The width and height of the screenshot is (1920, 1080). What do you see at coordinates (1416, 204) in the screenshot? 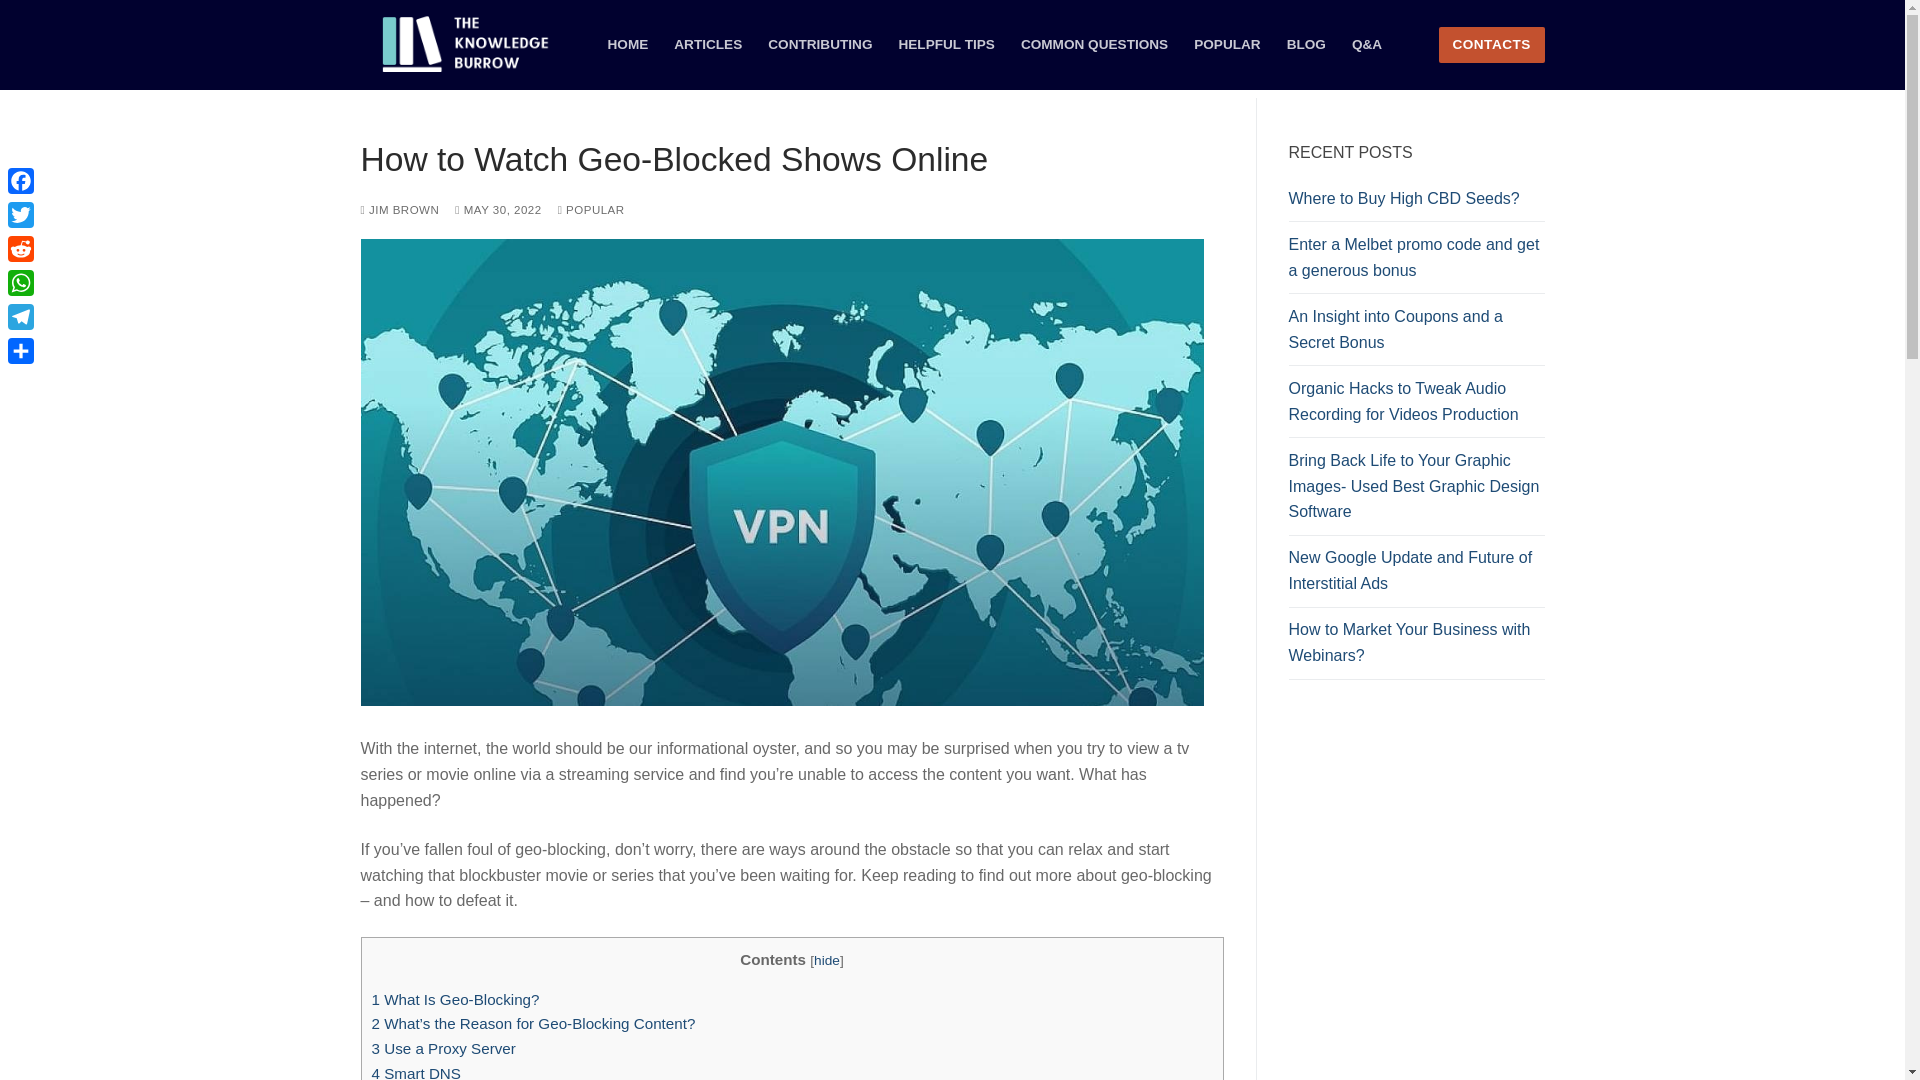
I see `Where to Buy High CBD Seeds?` at bounding box center [1416, 204].